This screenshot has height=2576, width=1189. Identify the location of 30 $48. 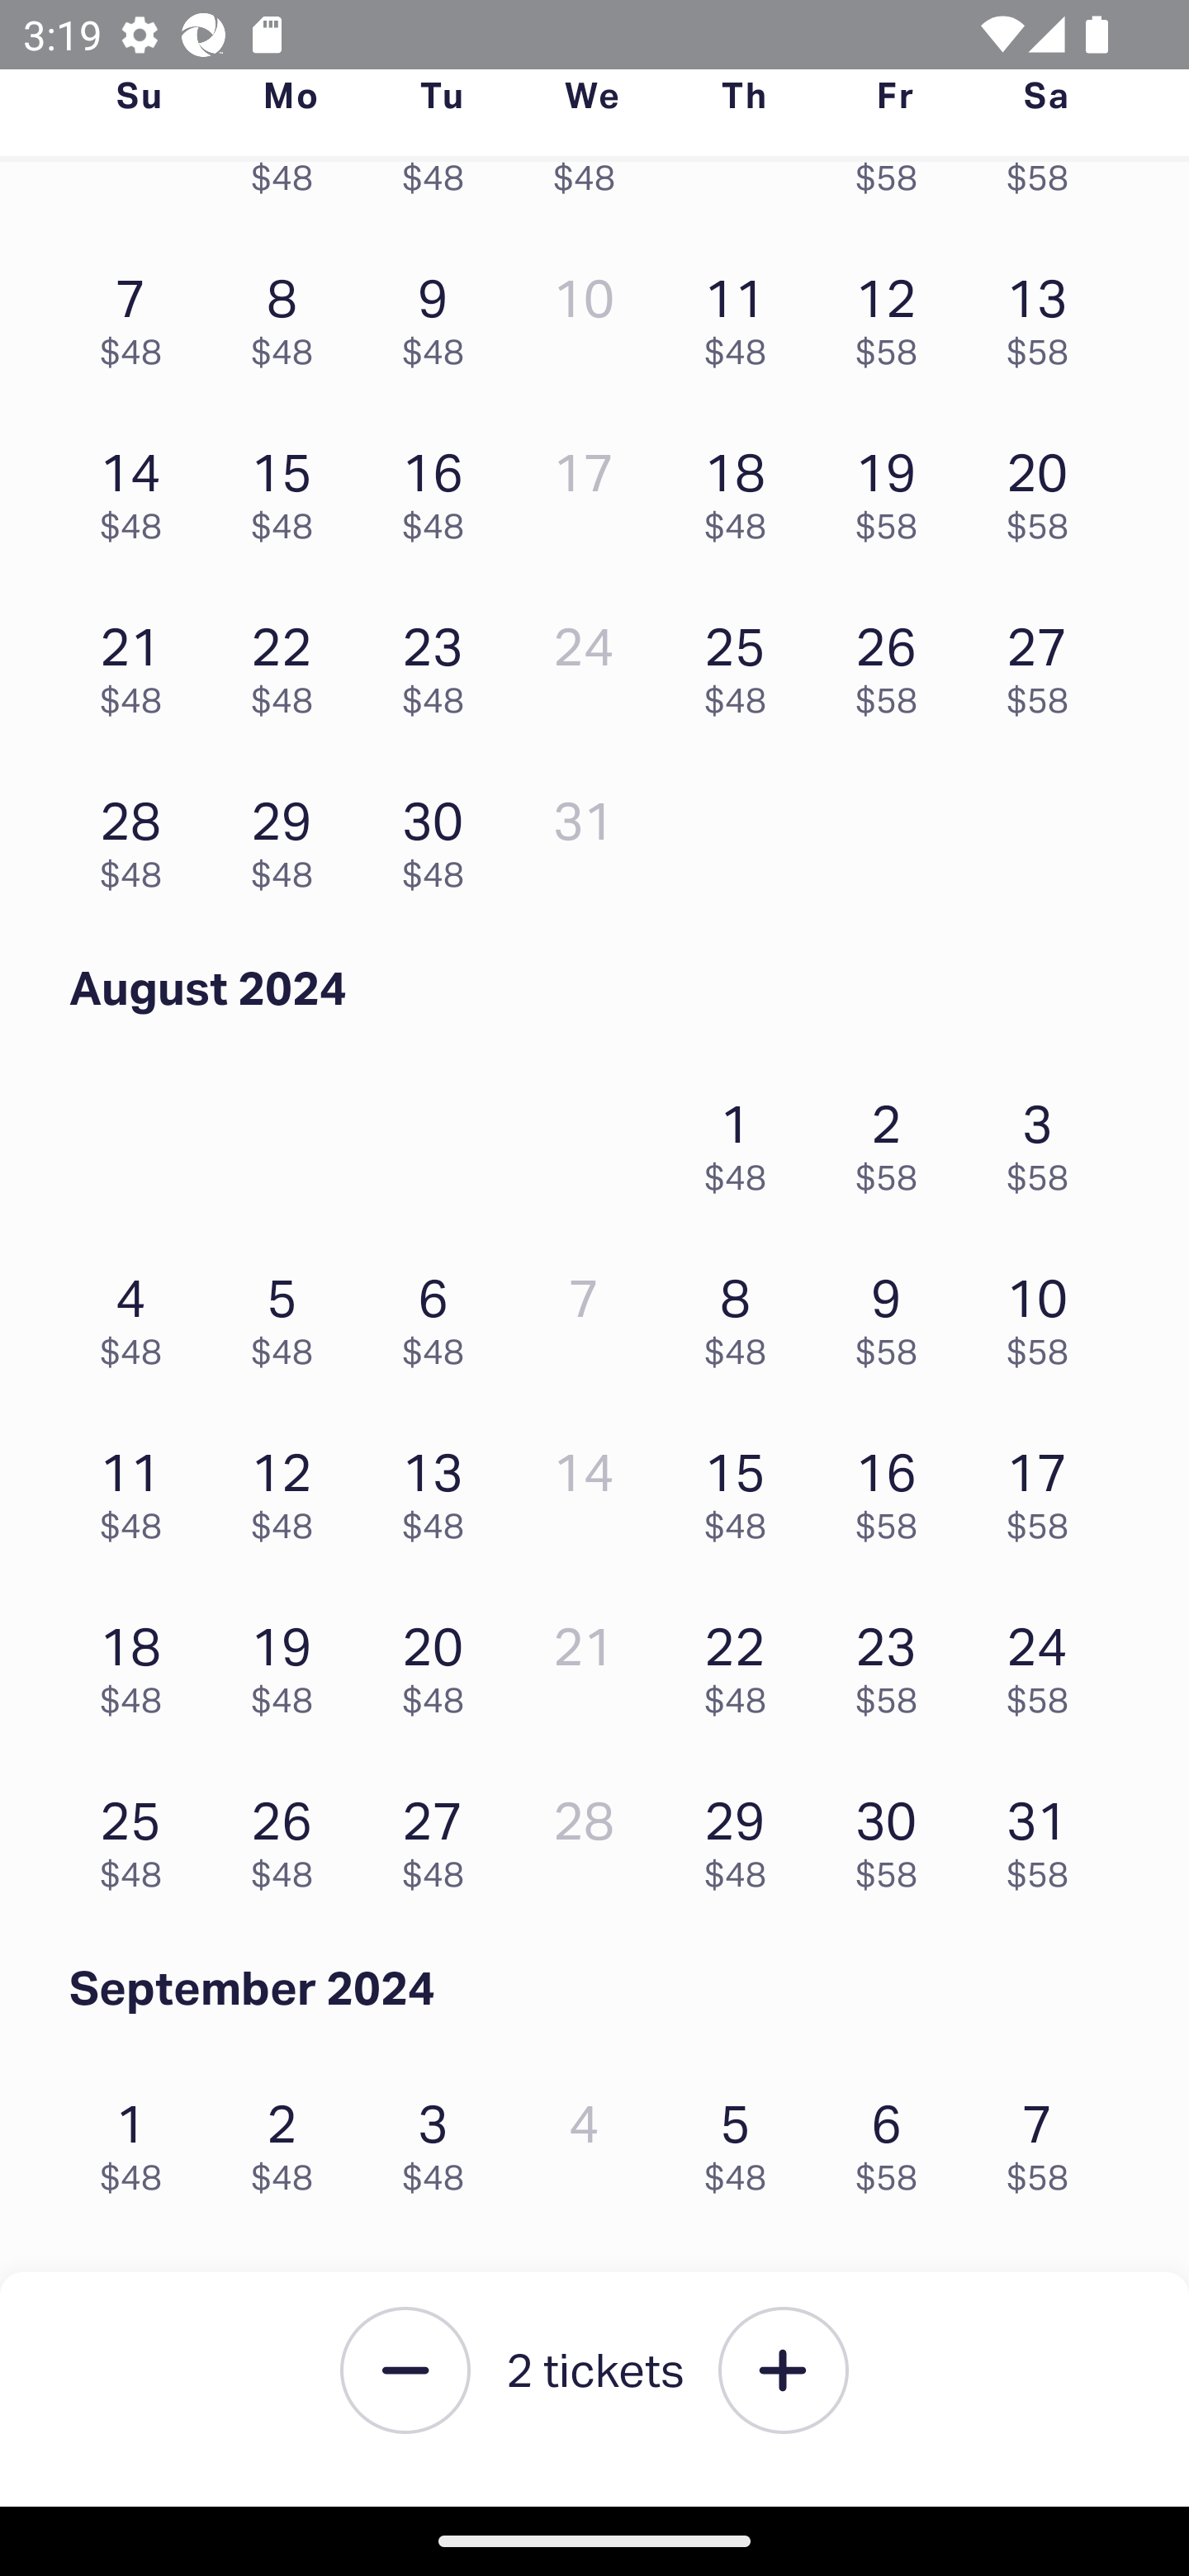
(441, 836).